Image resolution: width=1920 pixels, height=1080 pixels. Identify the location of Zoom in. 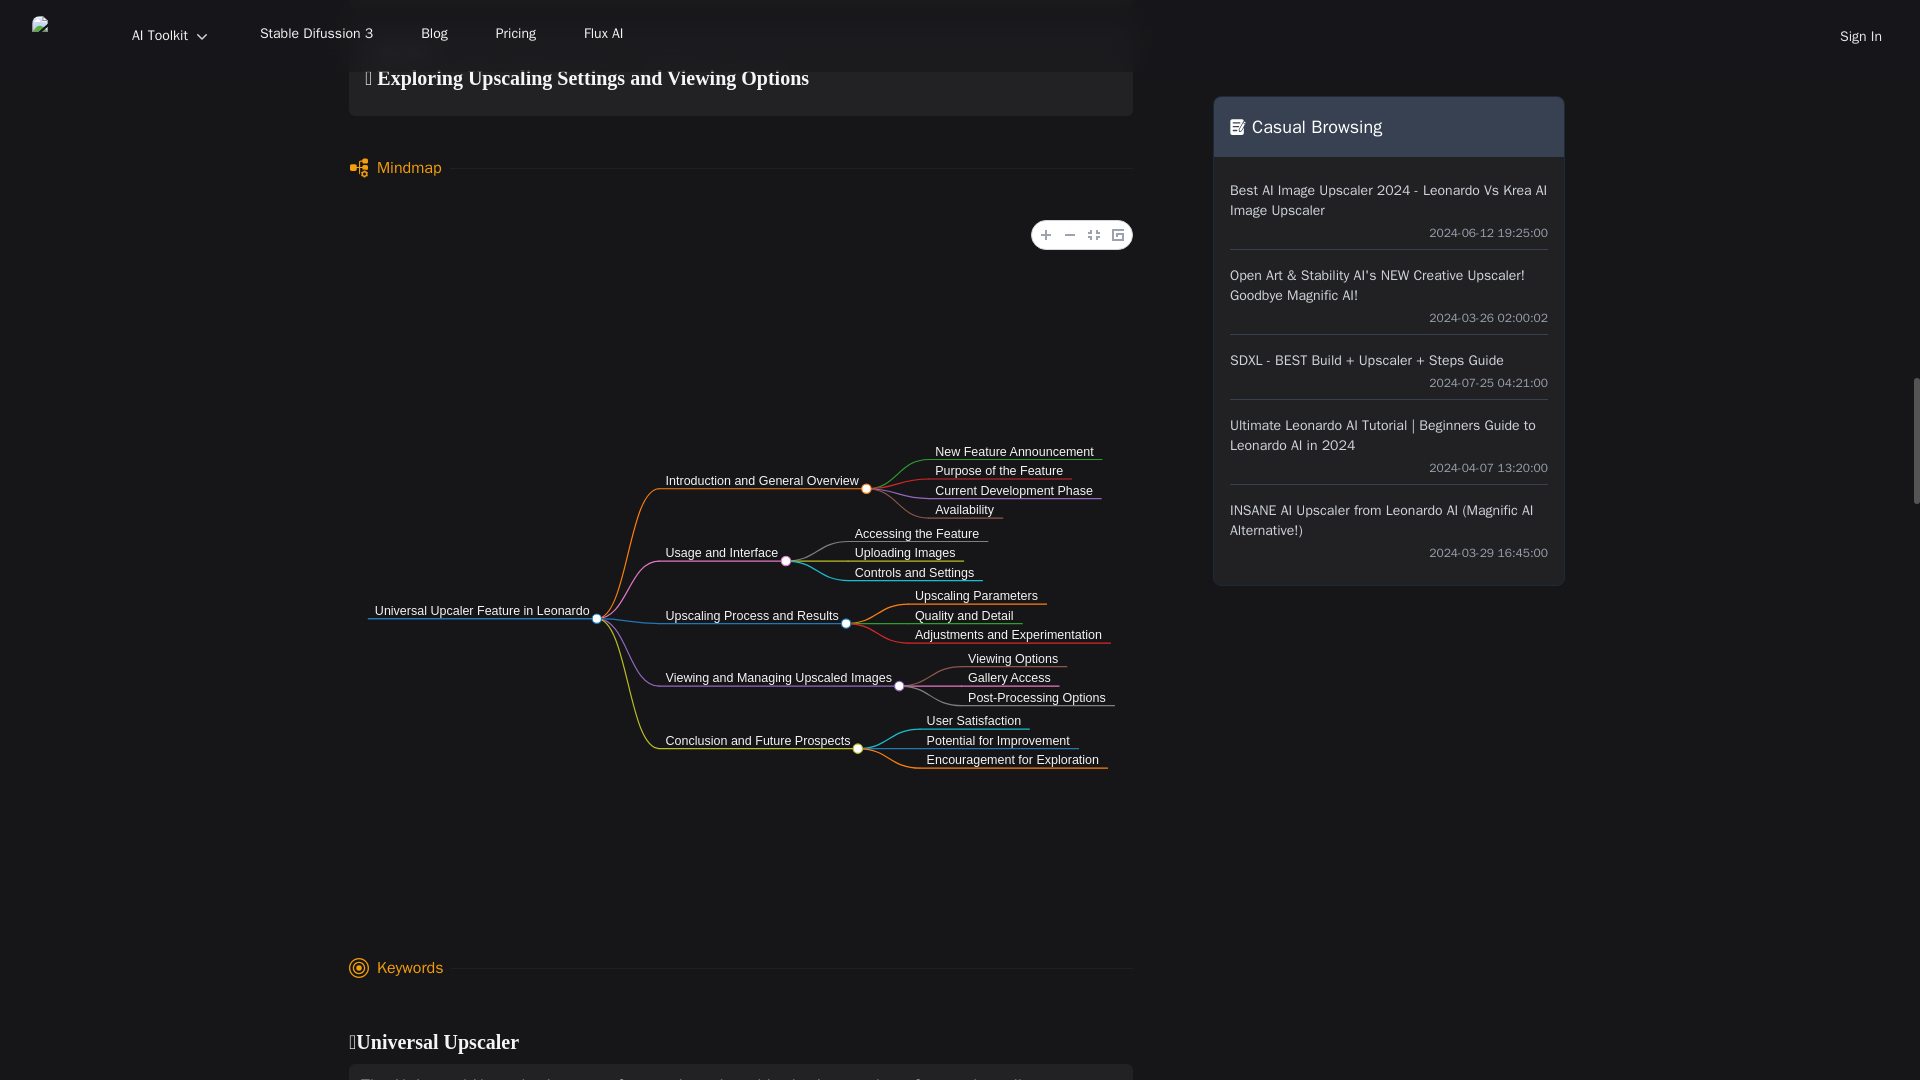
(1046, 234).